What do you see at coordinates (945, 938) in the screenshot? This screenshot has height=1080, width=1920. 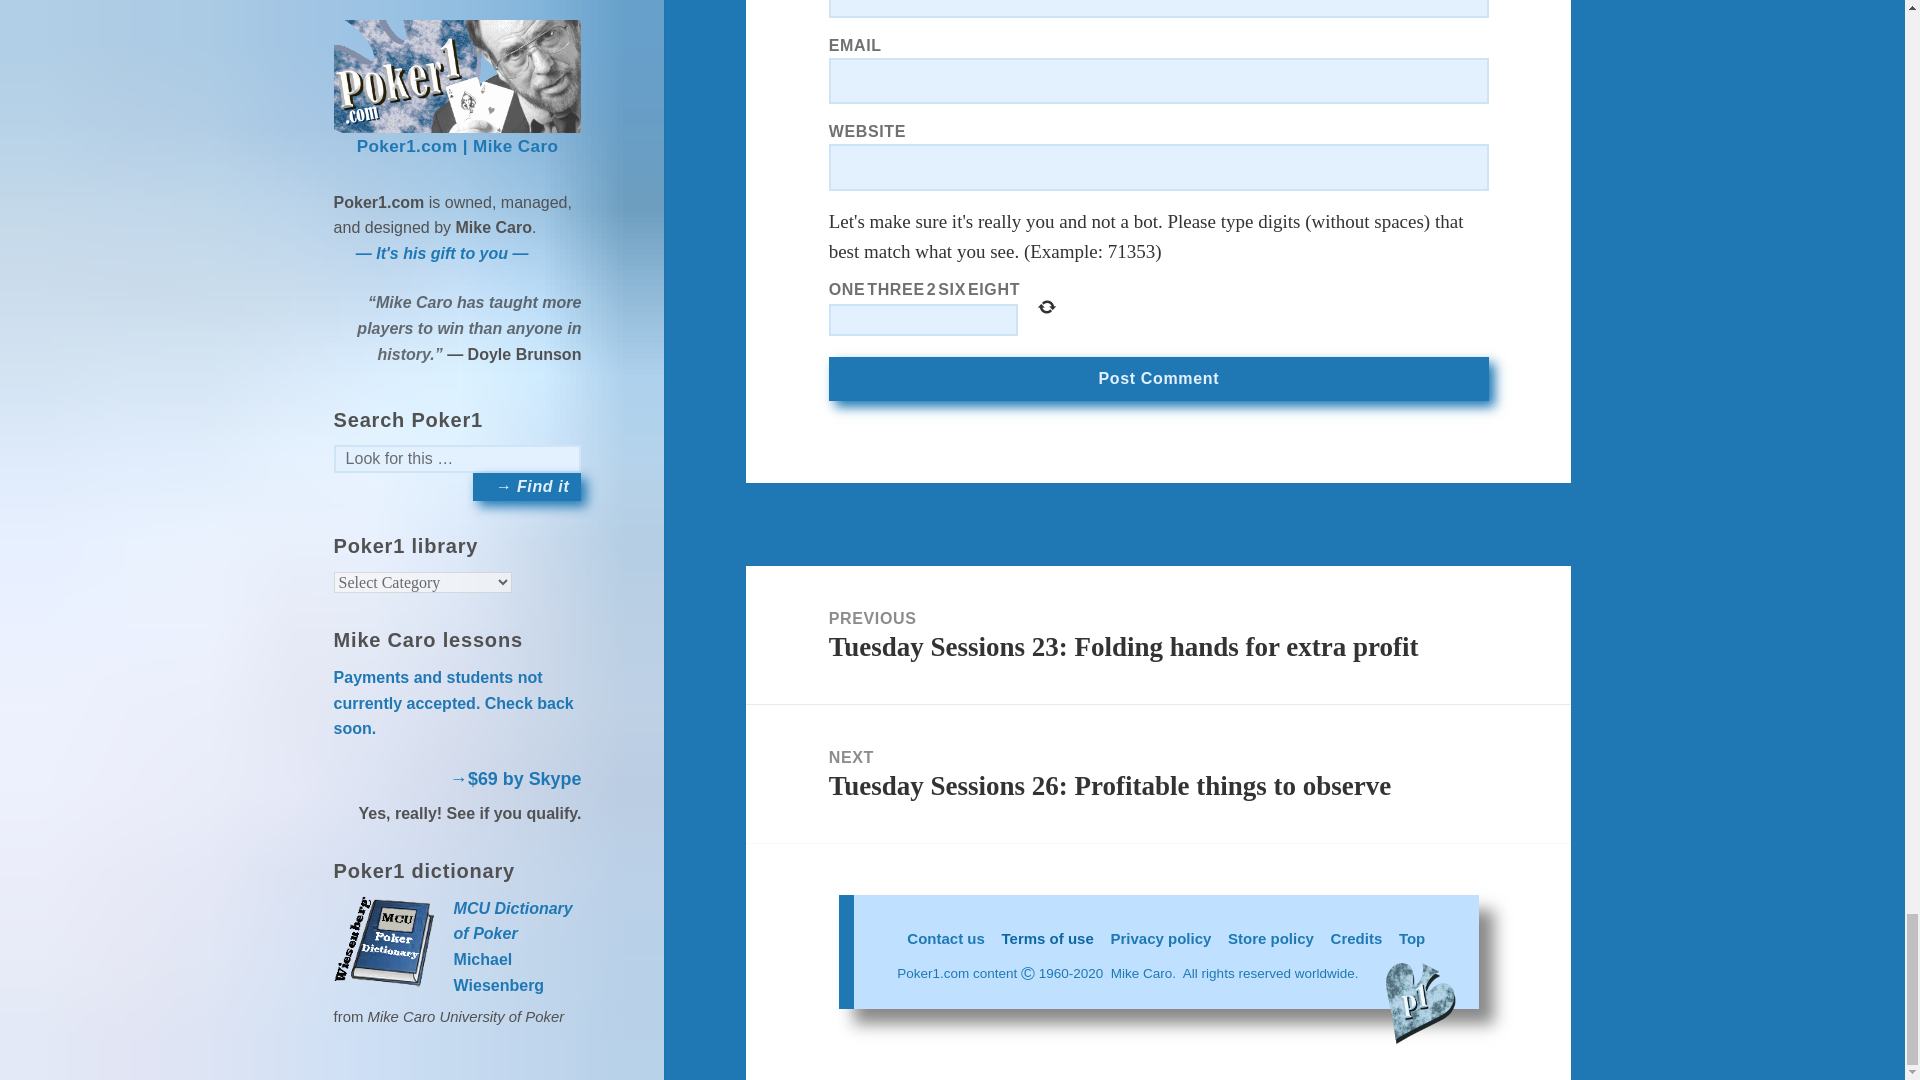 I see `Contact us` at bounding box center [945, 938].